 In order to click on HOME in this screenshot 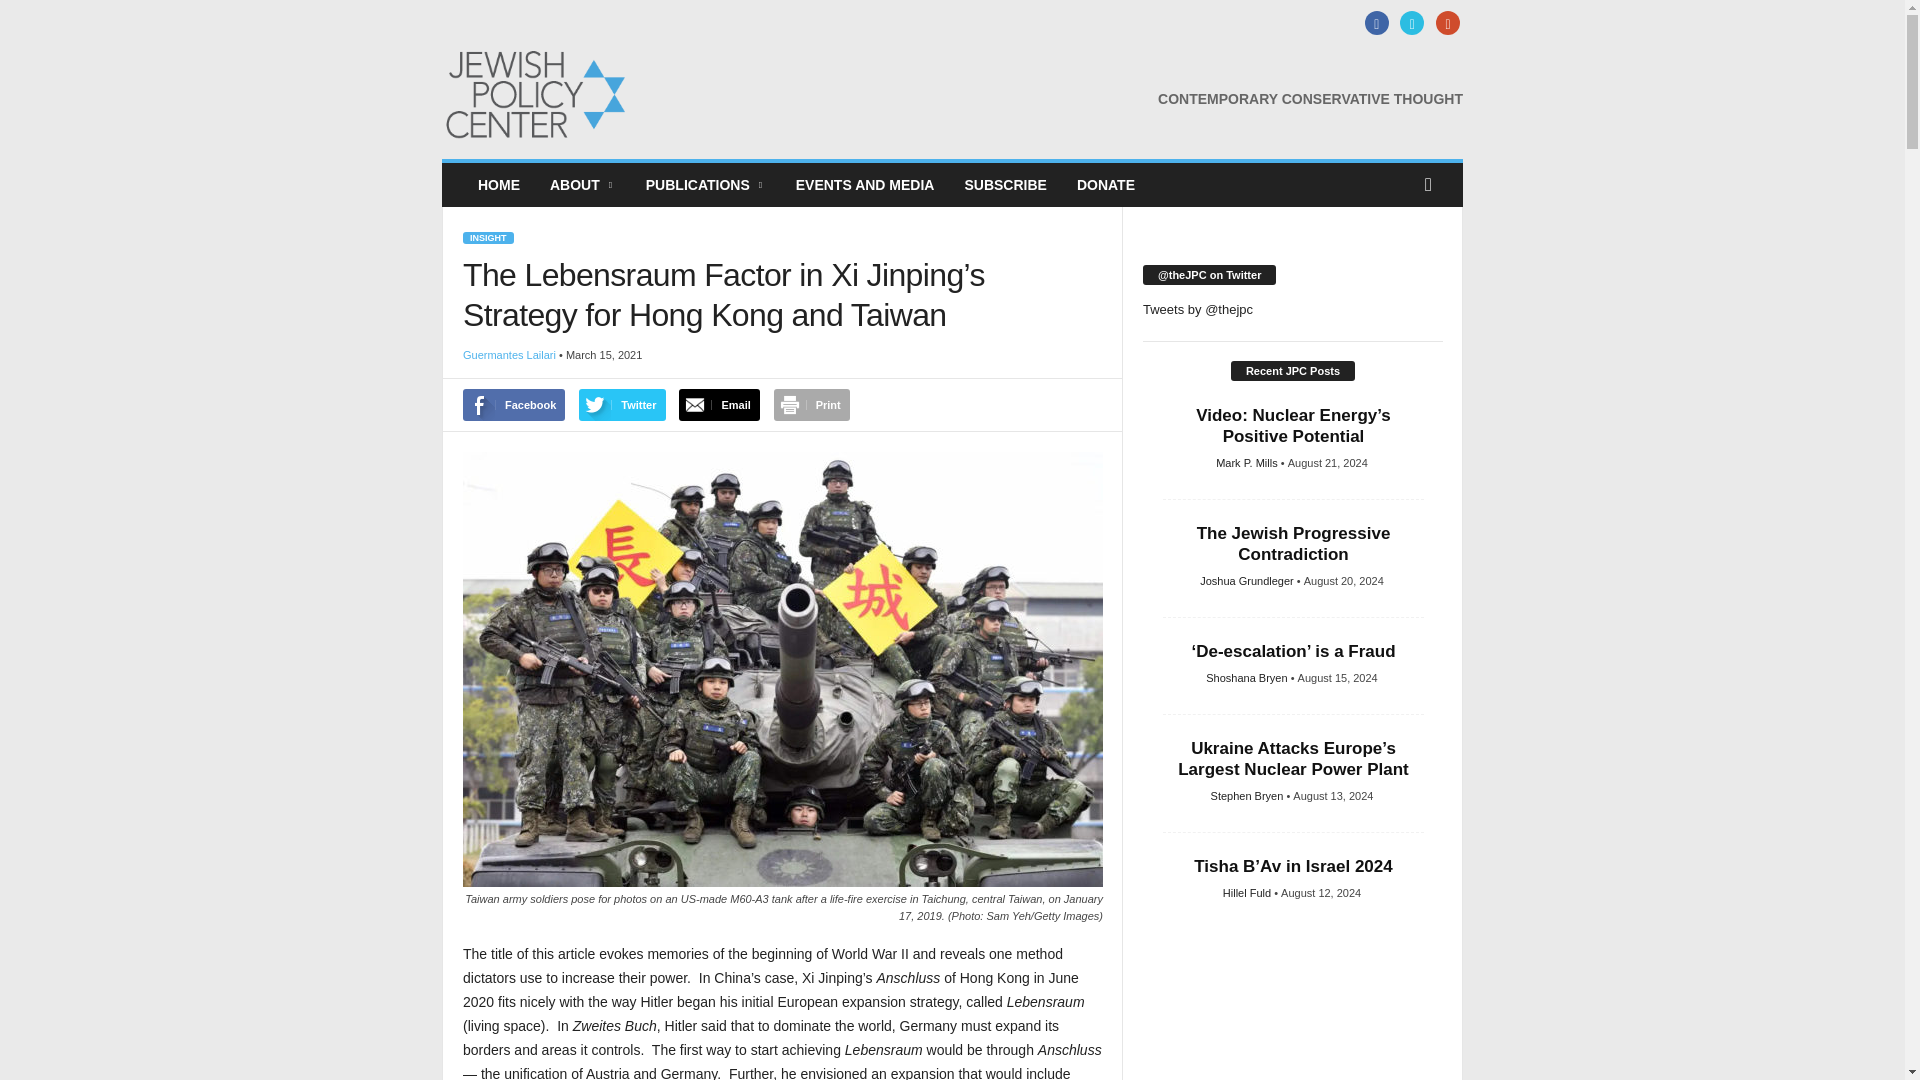, I will do `click(498, 185)`.